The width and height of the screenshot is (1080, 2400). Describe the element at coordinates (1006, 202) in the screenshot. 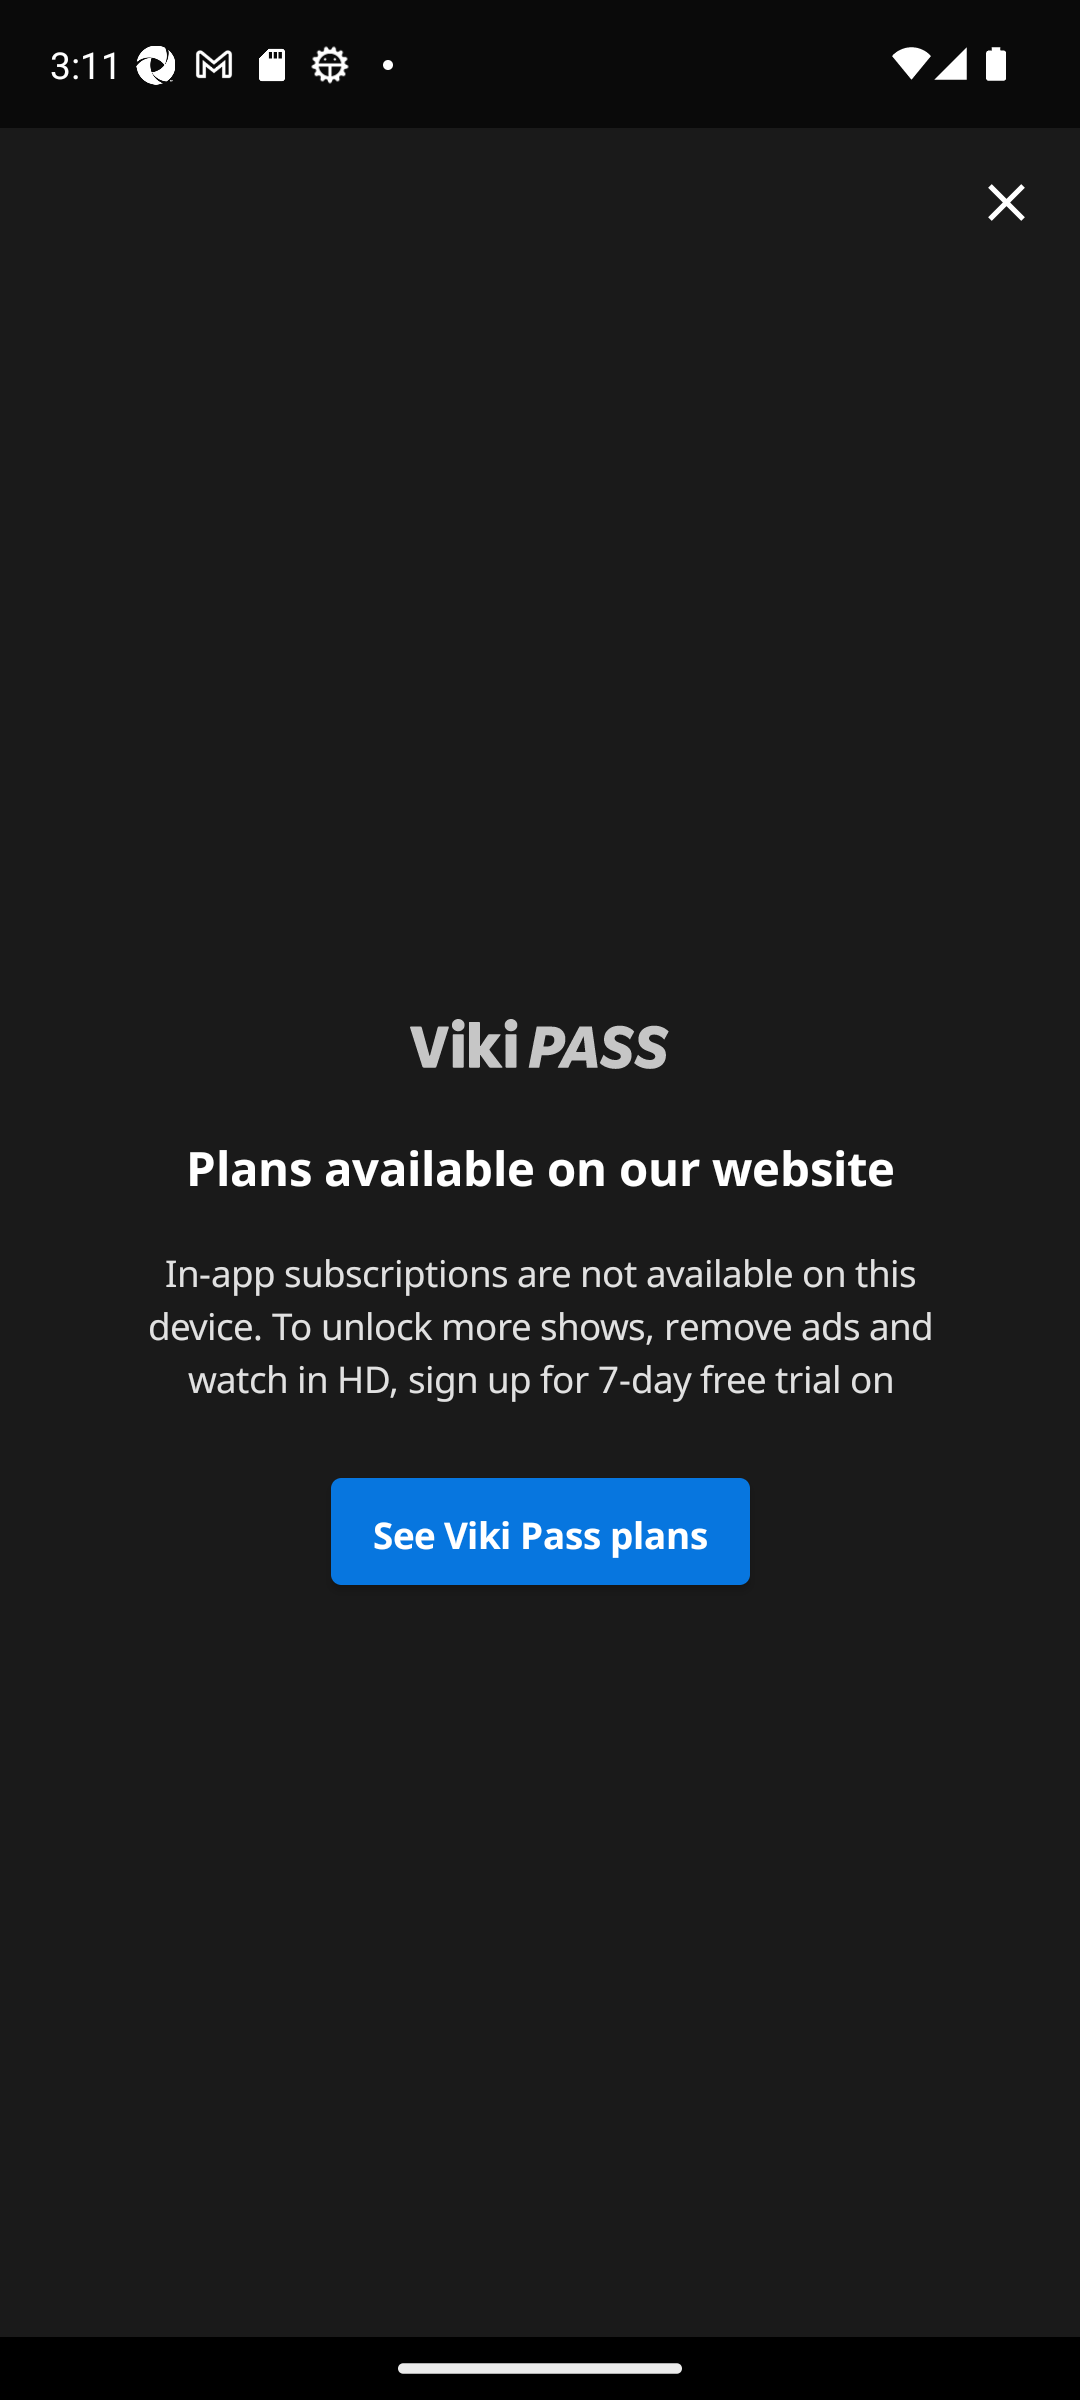

I see `close_button` at that location.